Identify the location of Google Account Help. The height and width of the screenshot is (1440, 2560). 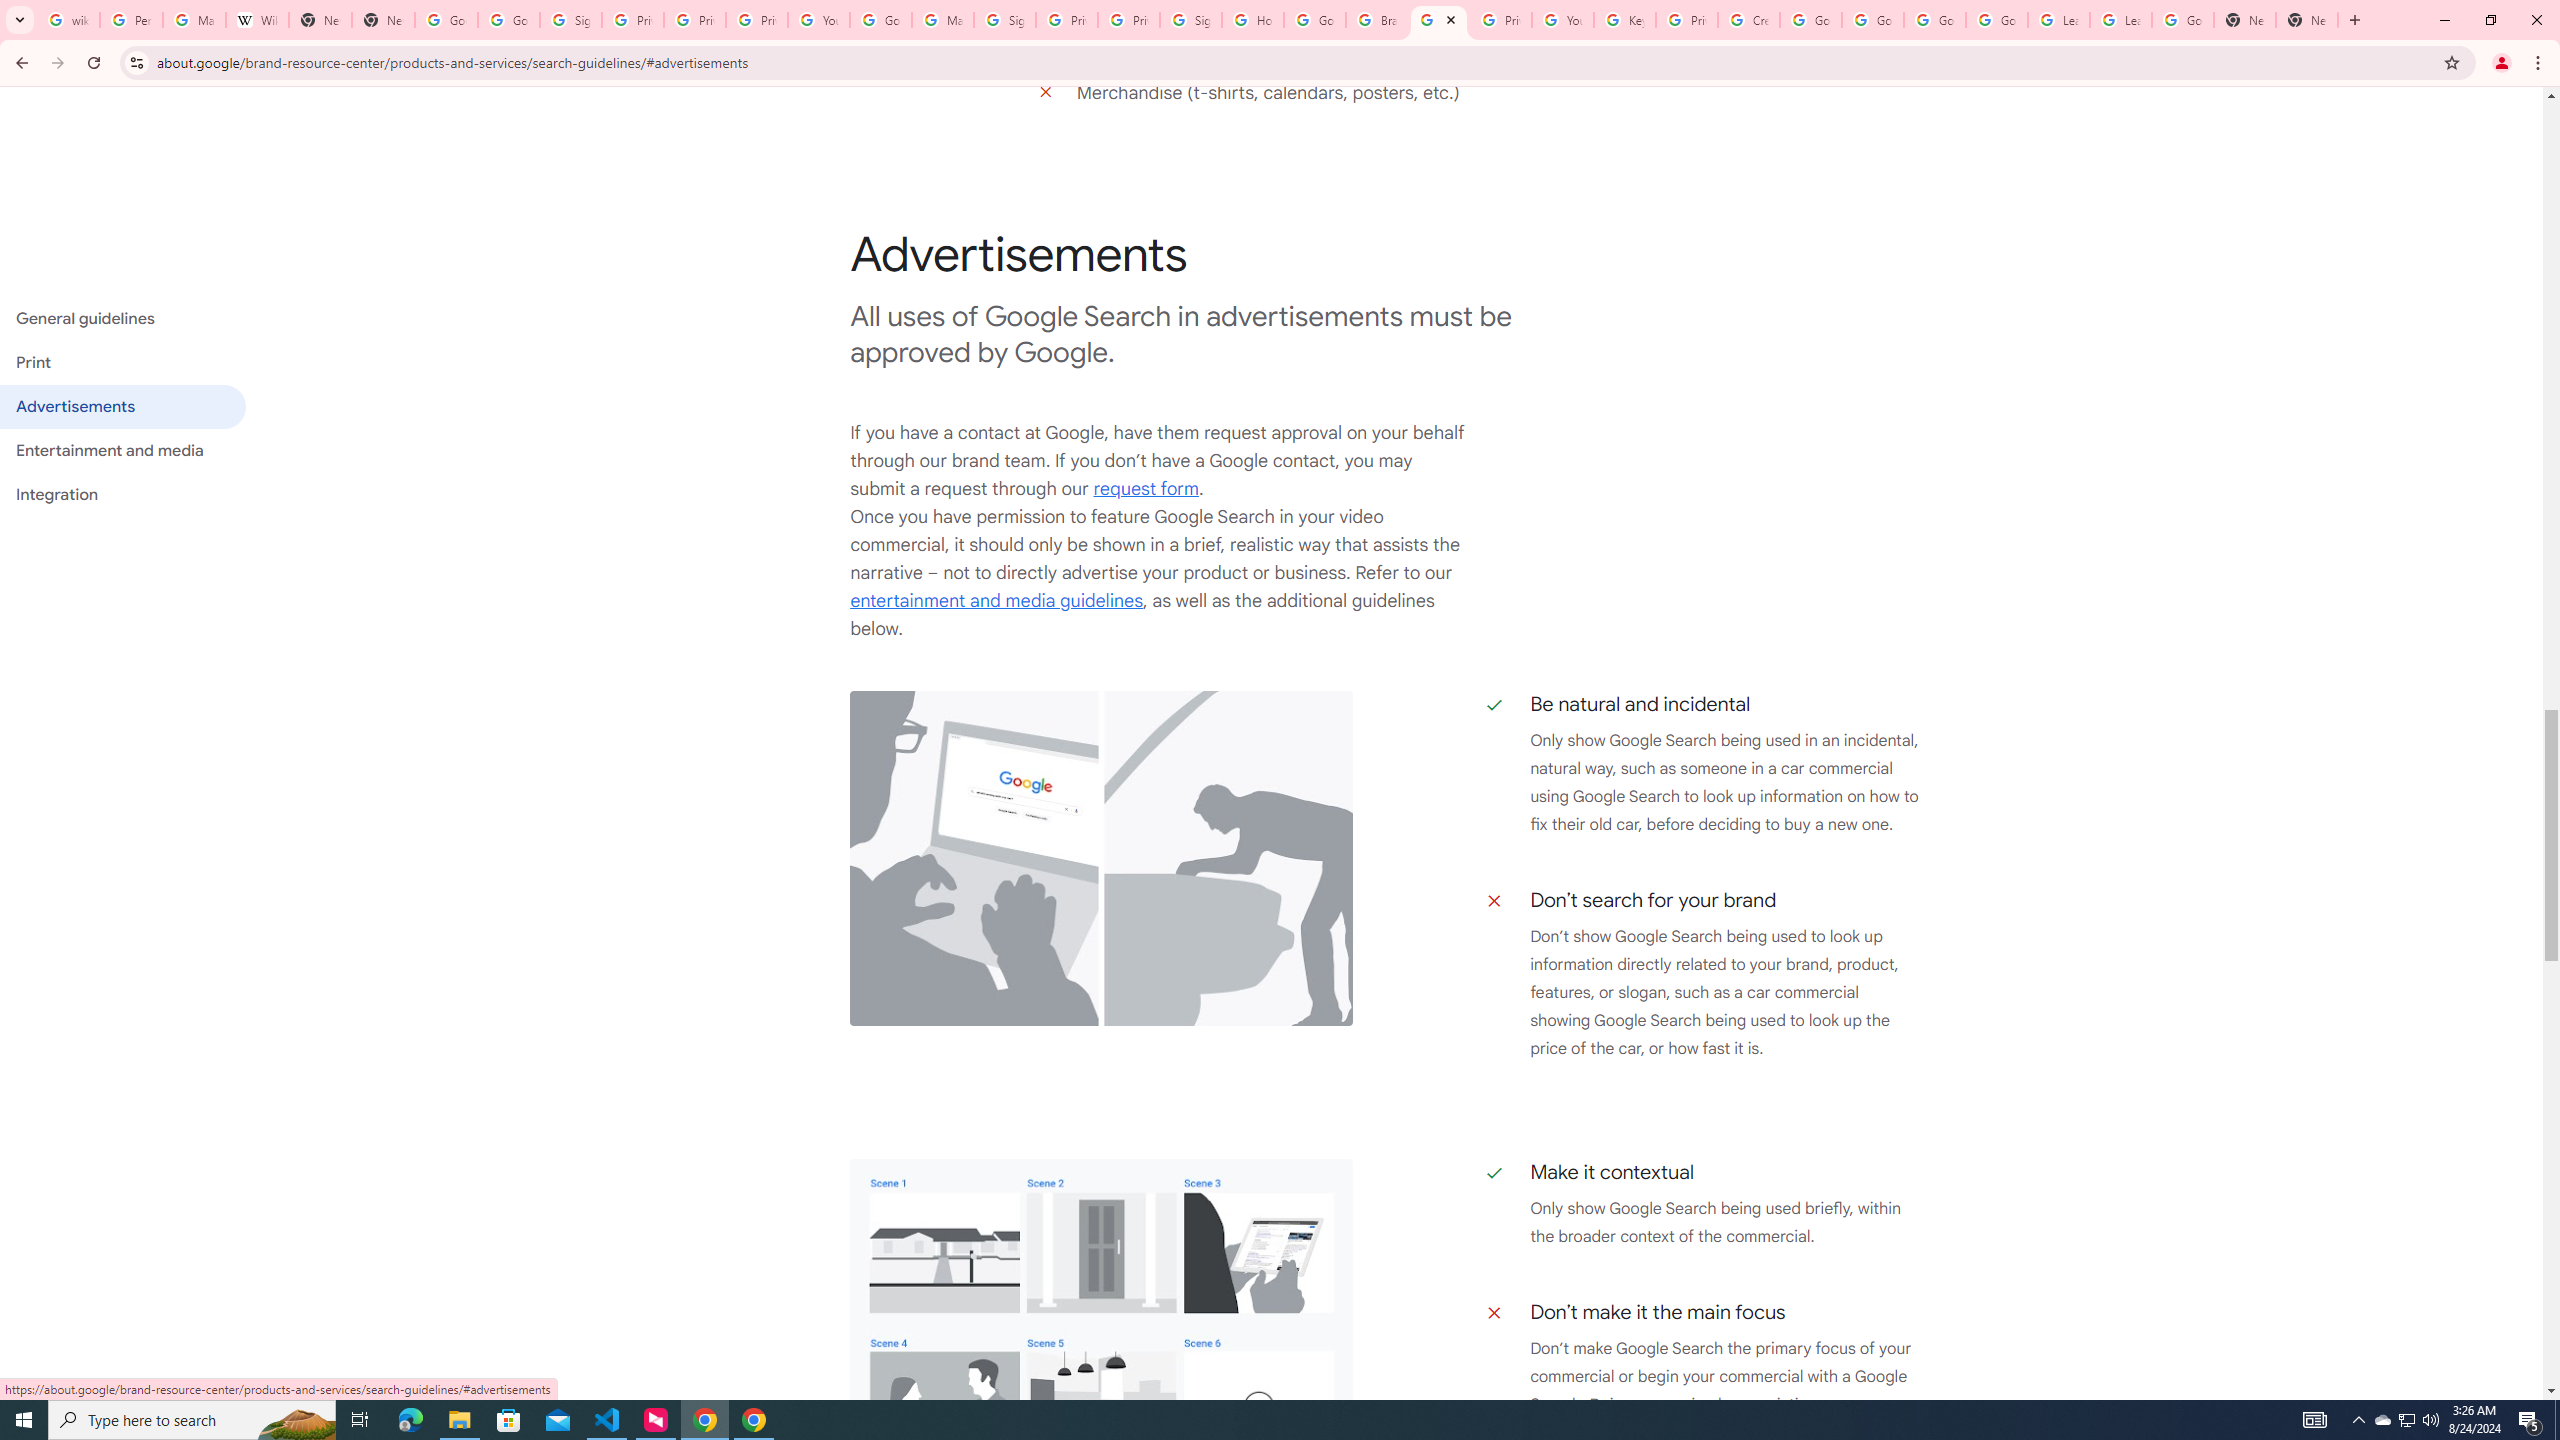
(1872, 20).